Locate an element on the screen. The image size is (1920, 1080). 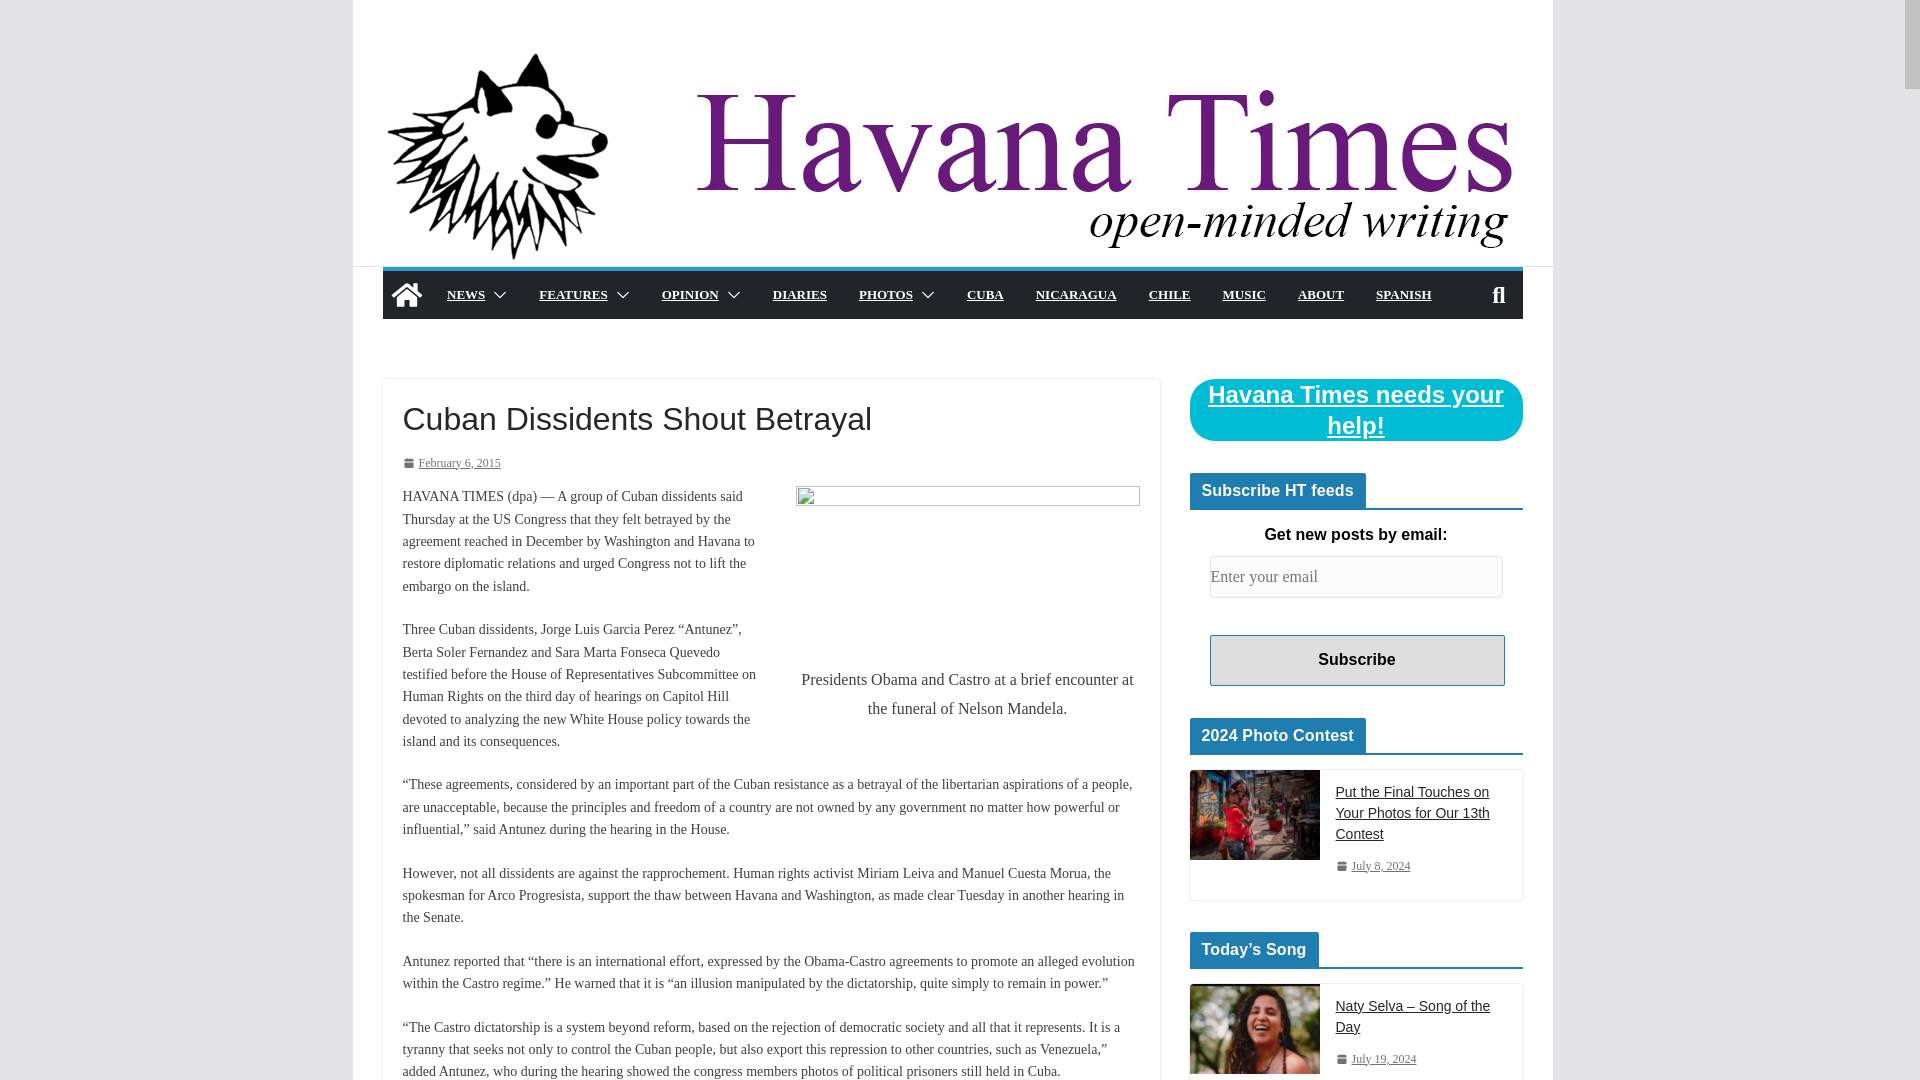
7:57 am is located at coordinates (450, 464).